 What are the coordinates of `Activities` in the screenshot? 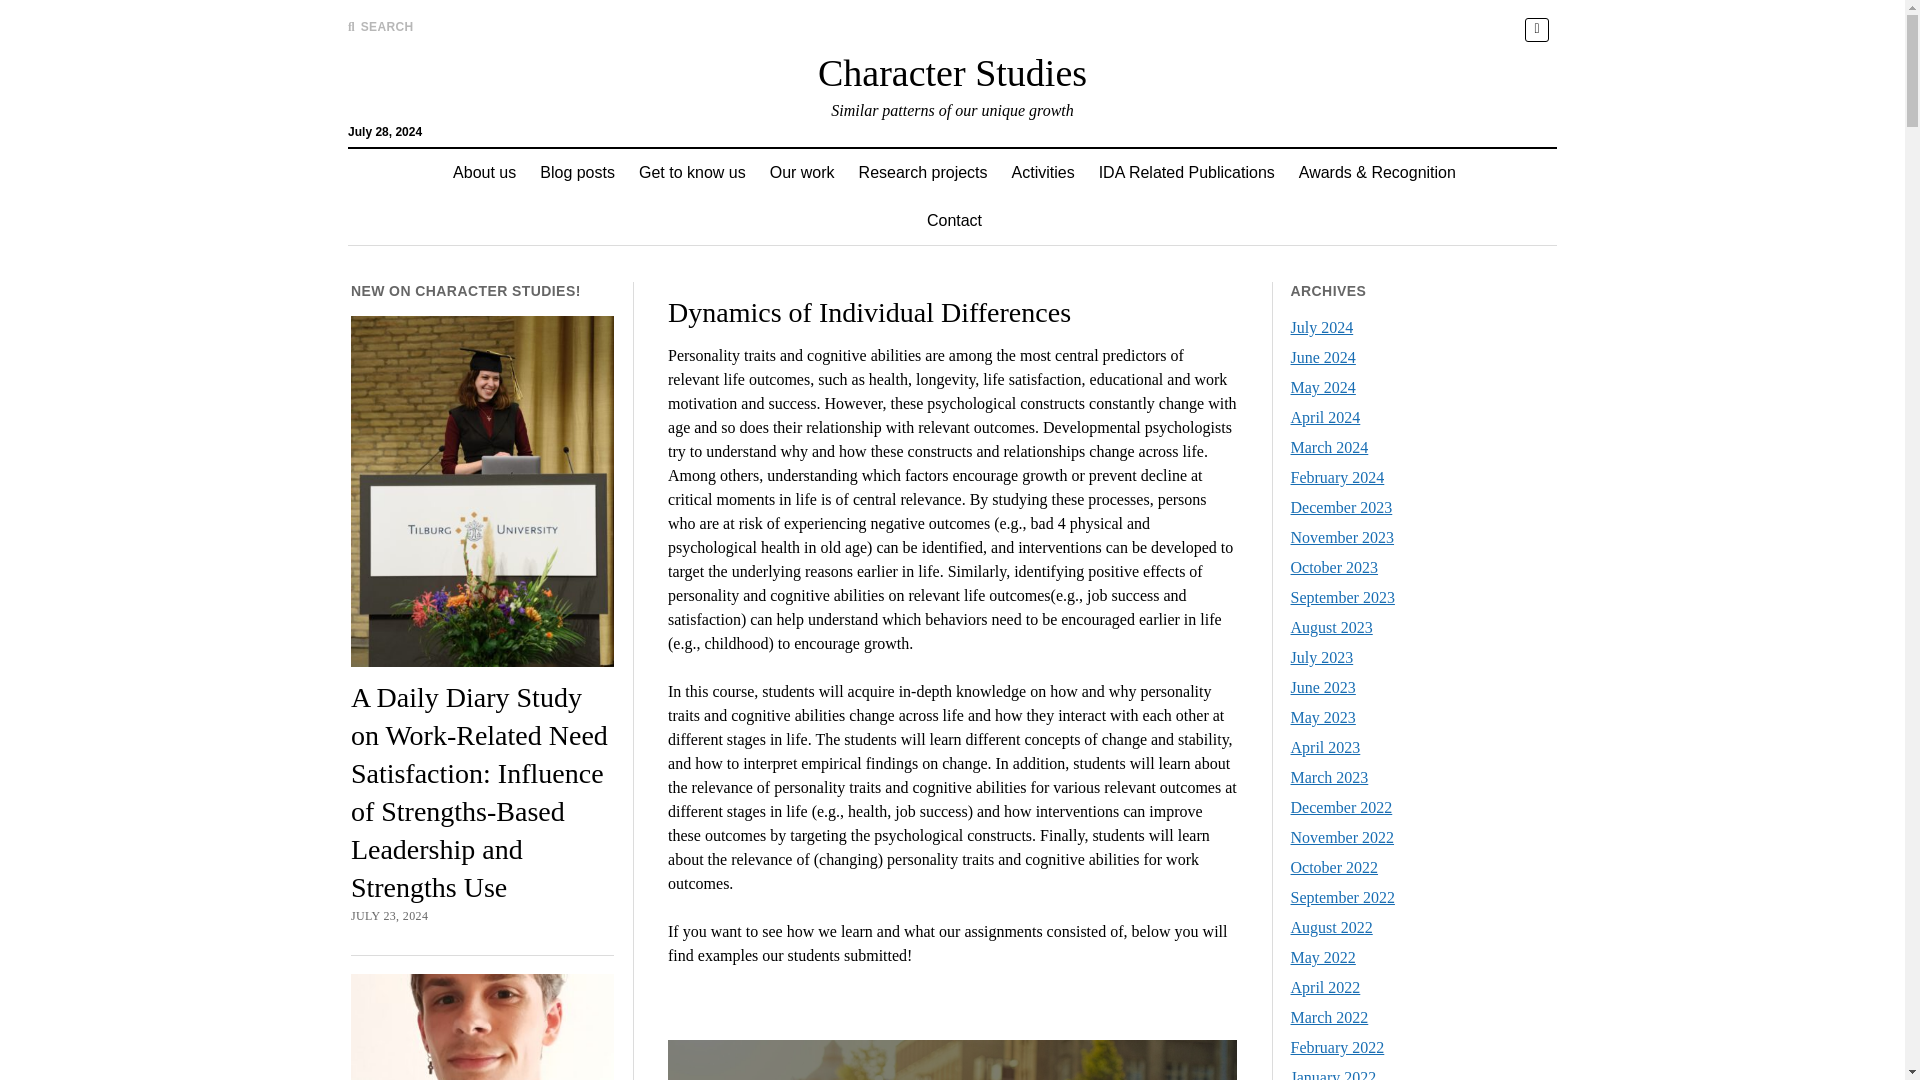 It's located at (1043, 172).